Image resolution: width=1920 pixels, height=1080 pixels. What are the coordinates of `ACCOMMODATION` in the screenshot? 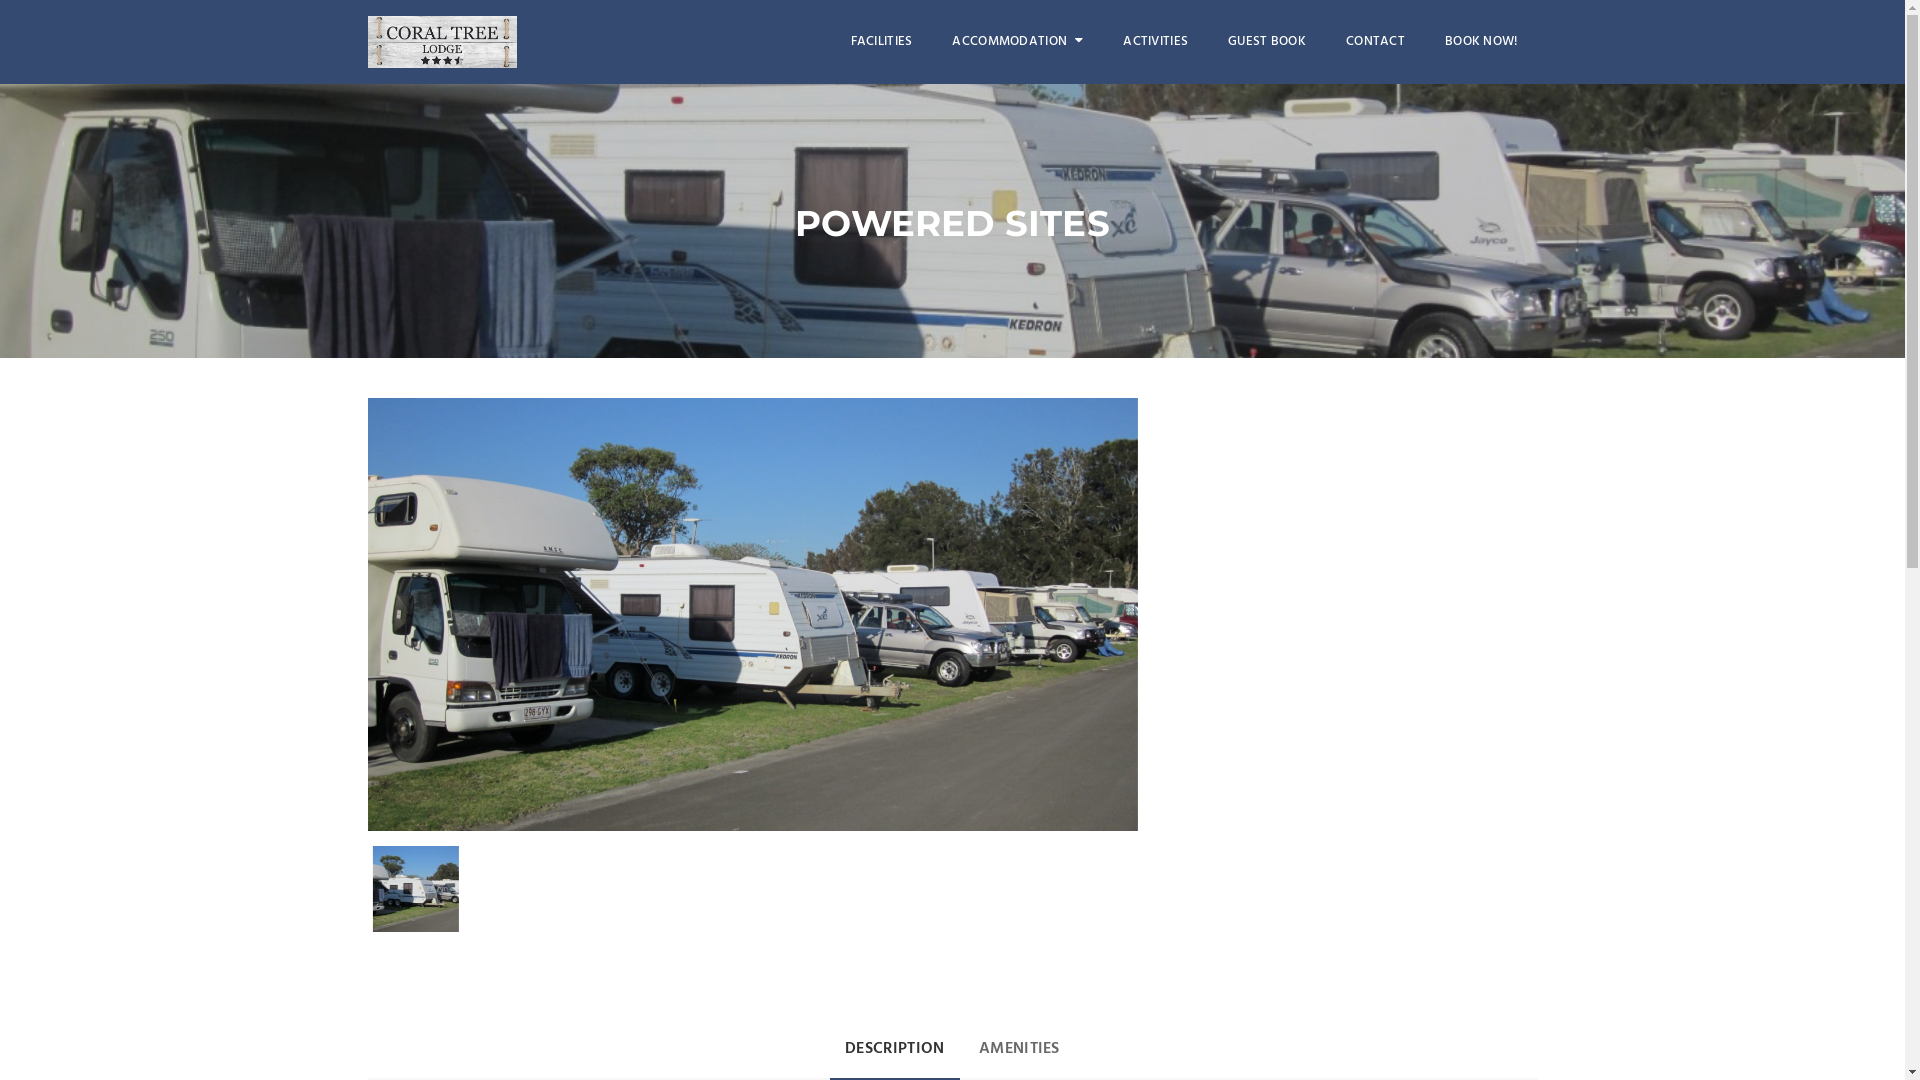 It's located at (1018, 42).